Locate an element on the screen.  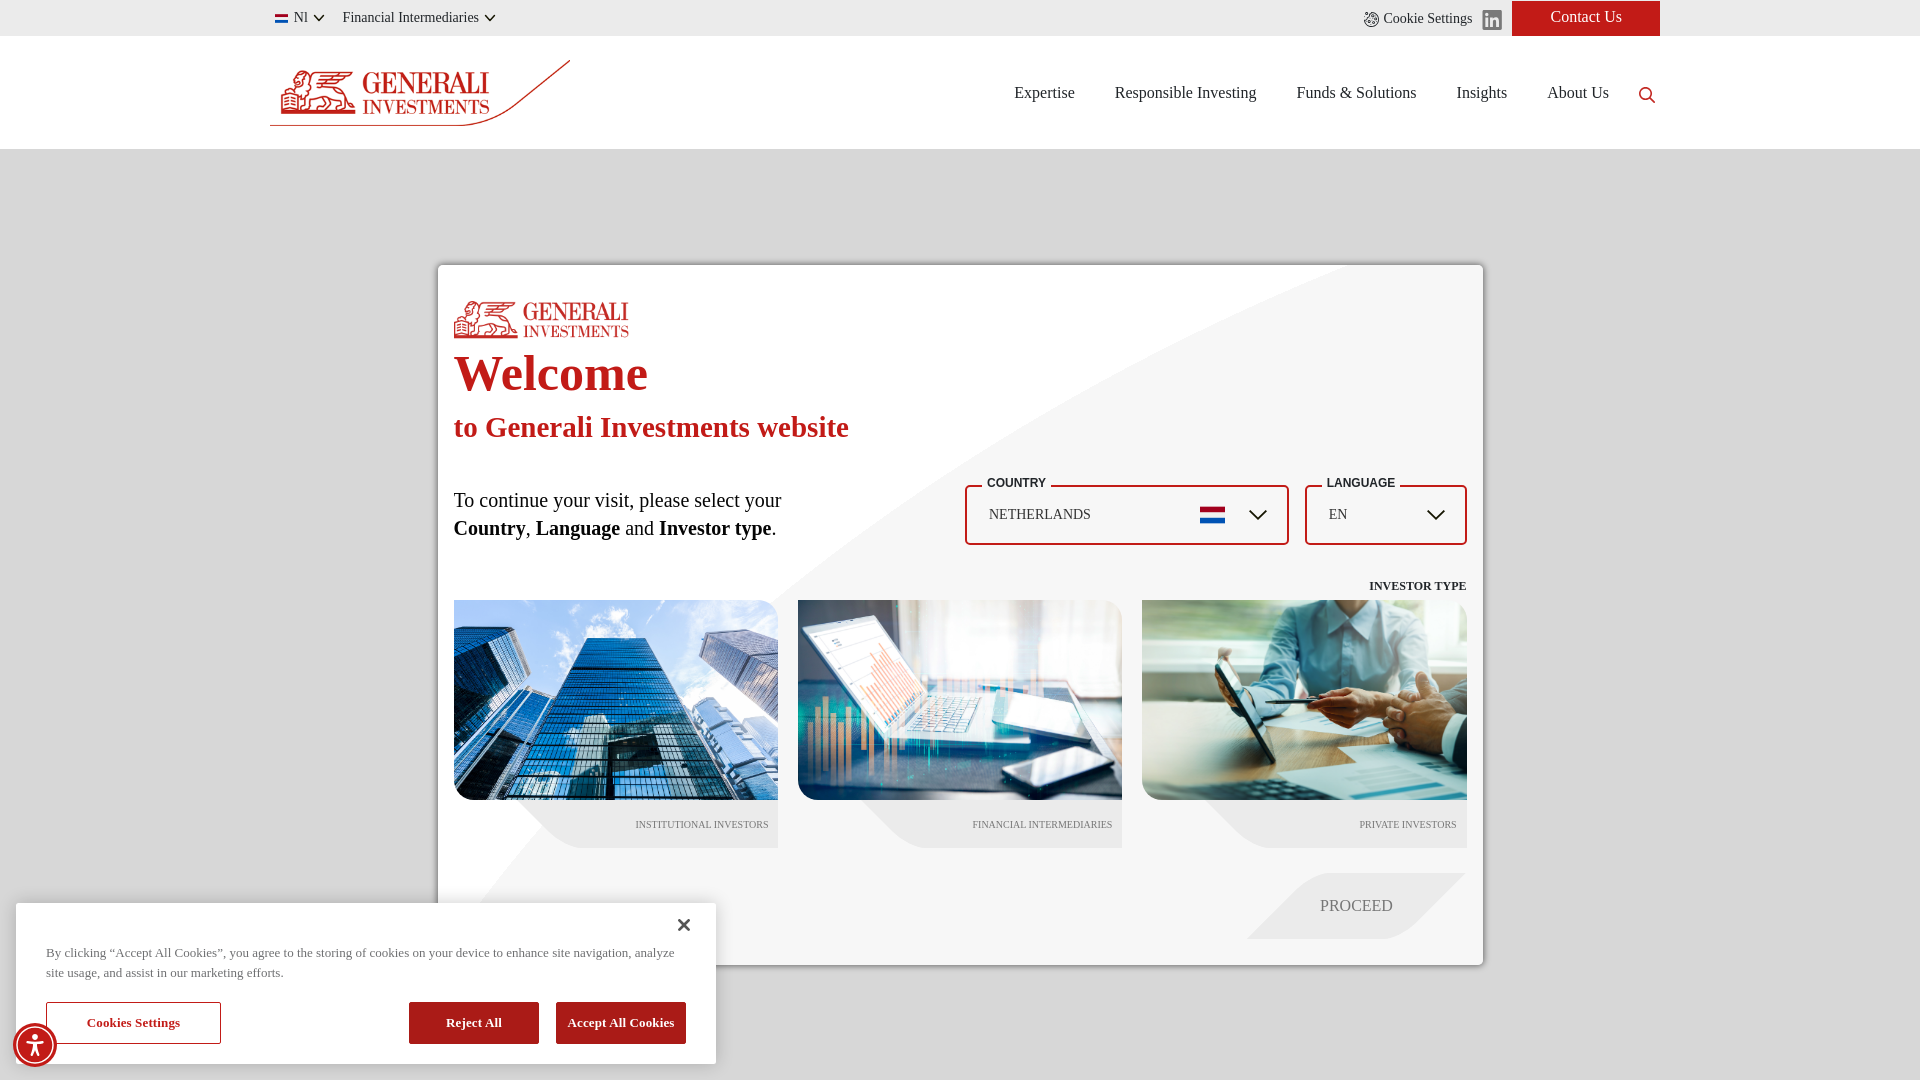
PRIVATE INVESTORS is located at coordinates (1318, 824).